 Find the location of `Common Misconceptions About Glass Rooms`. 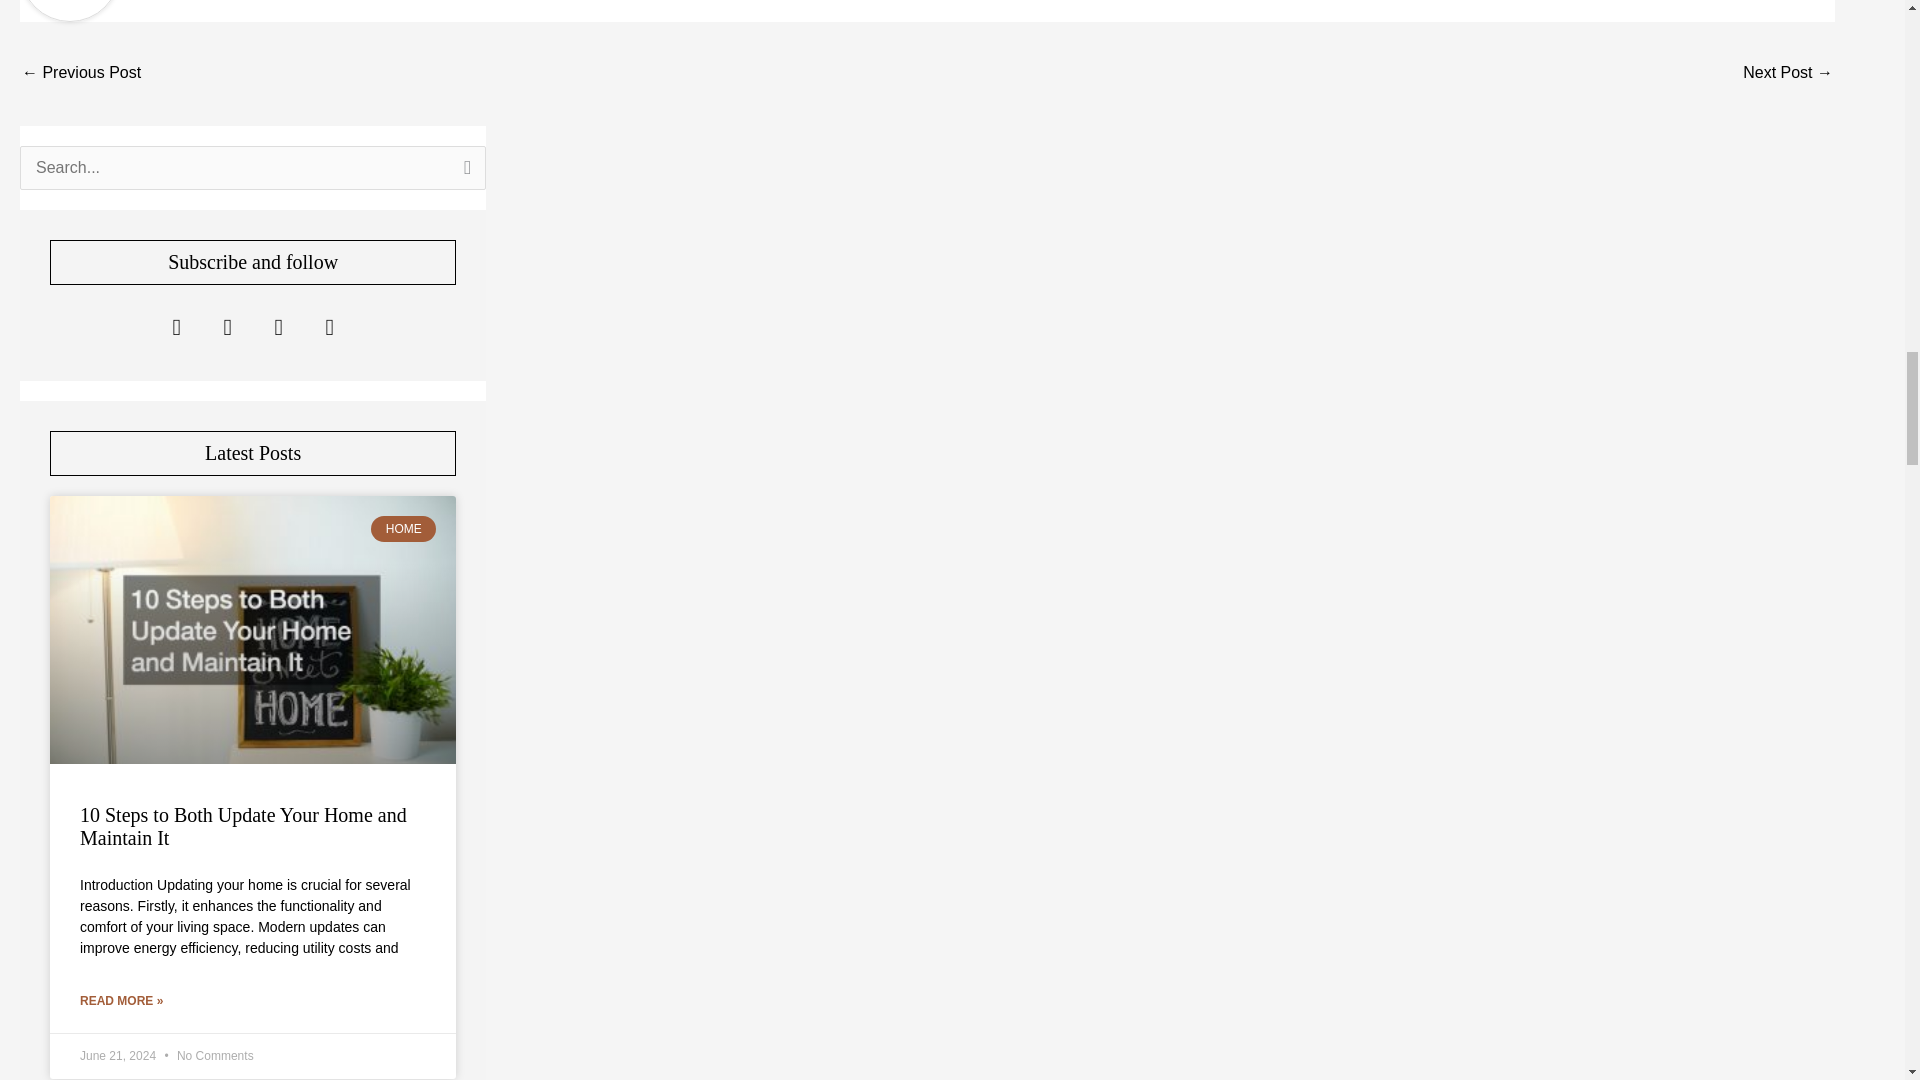

Common Misconceptions About Glass Rooms is located at coordinates (1788, 74).